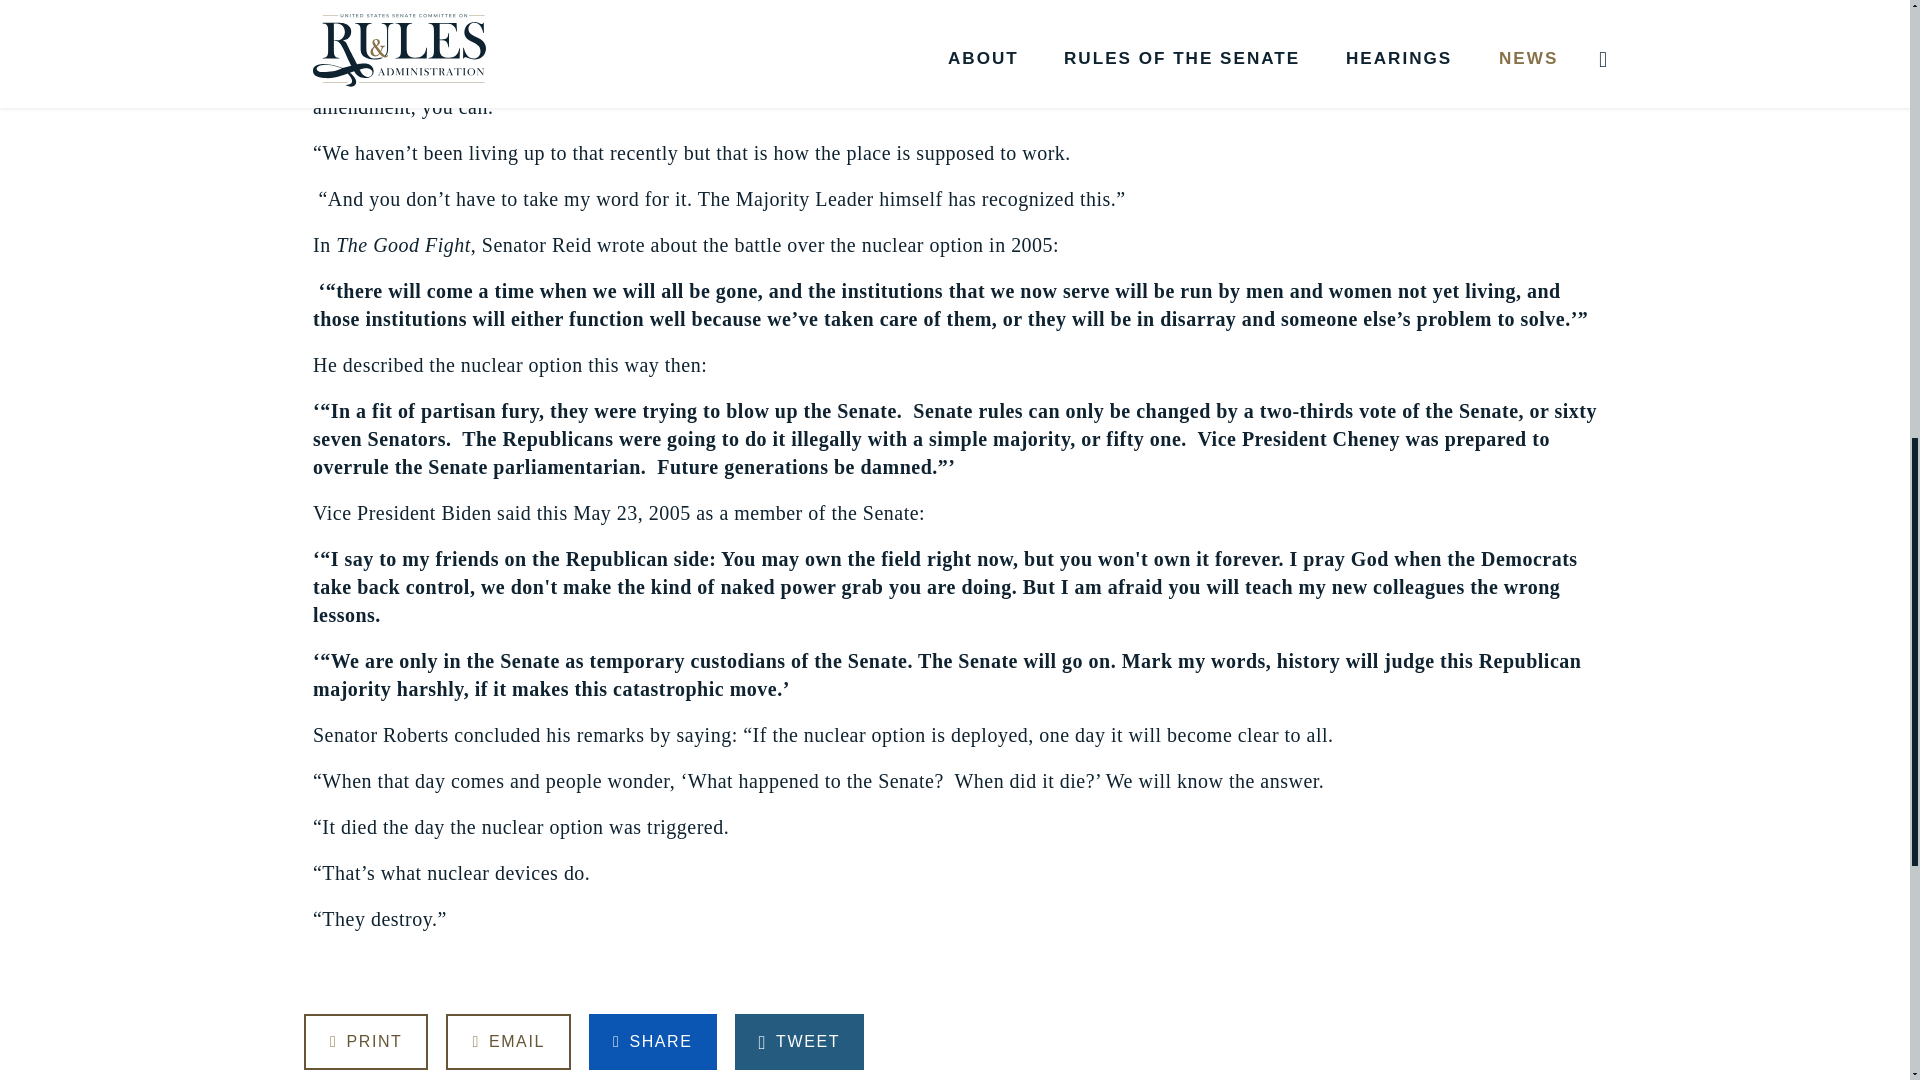 Image resolution: width=1920 pixels, height=1080 pixels. What do you see at coordinates (508, 1042) in the screenshot?
I see `EMAIL` at bounding box center [508, 1042].